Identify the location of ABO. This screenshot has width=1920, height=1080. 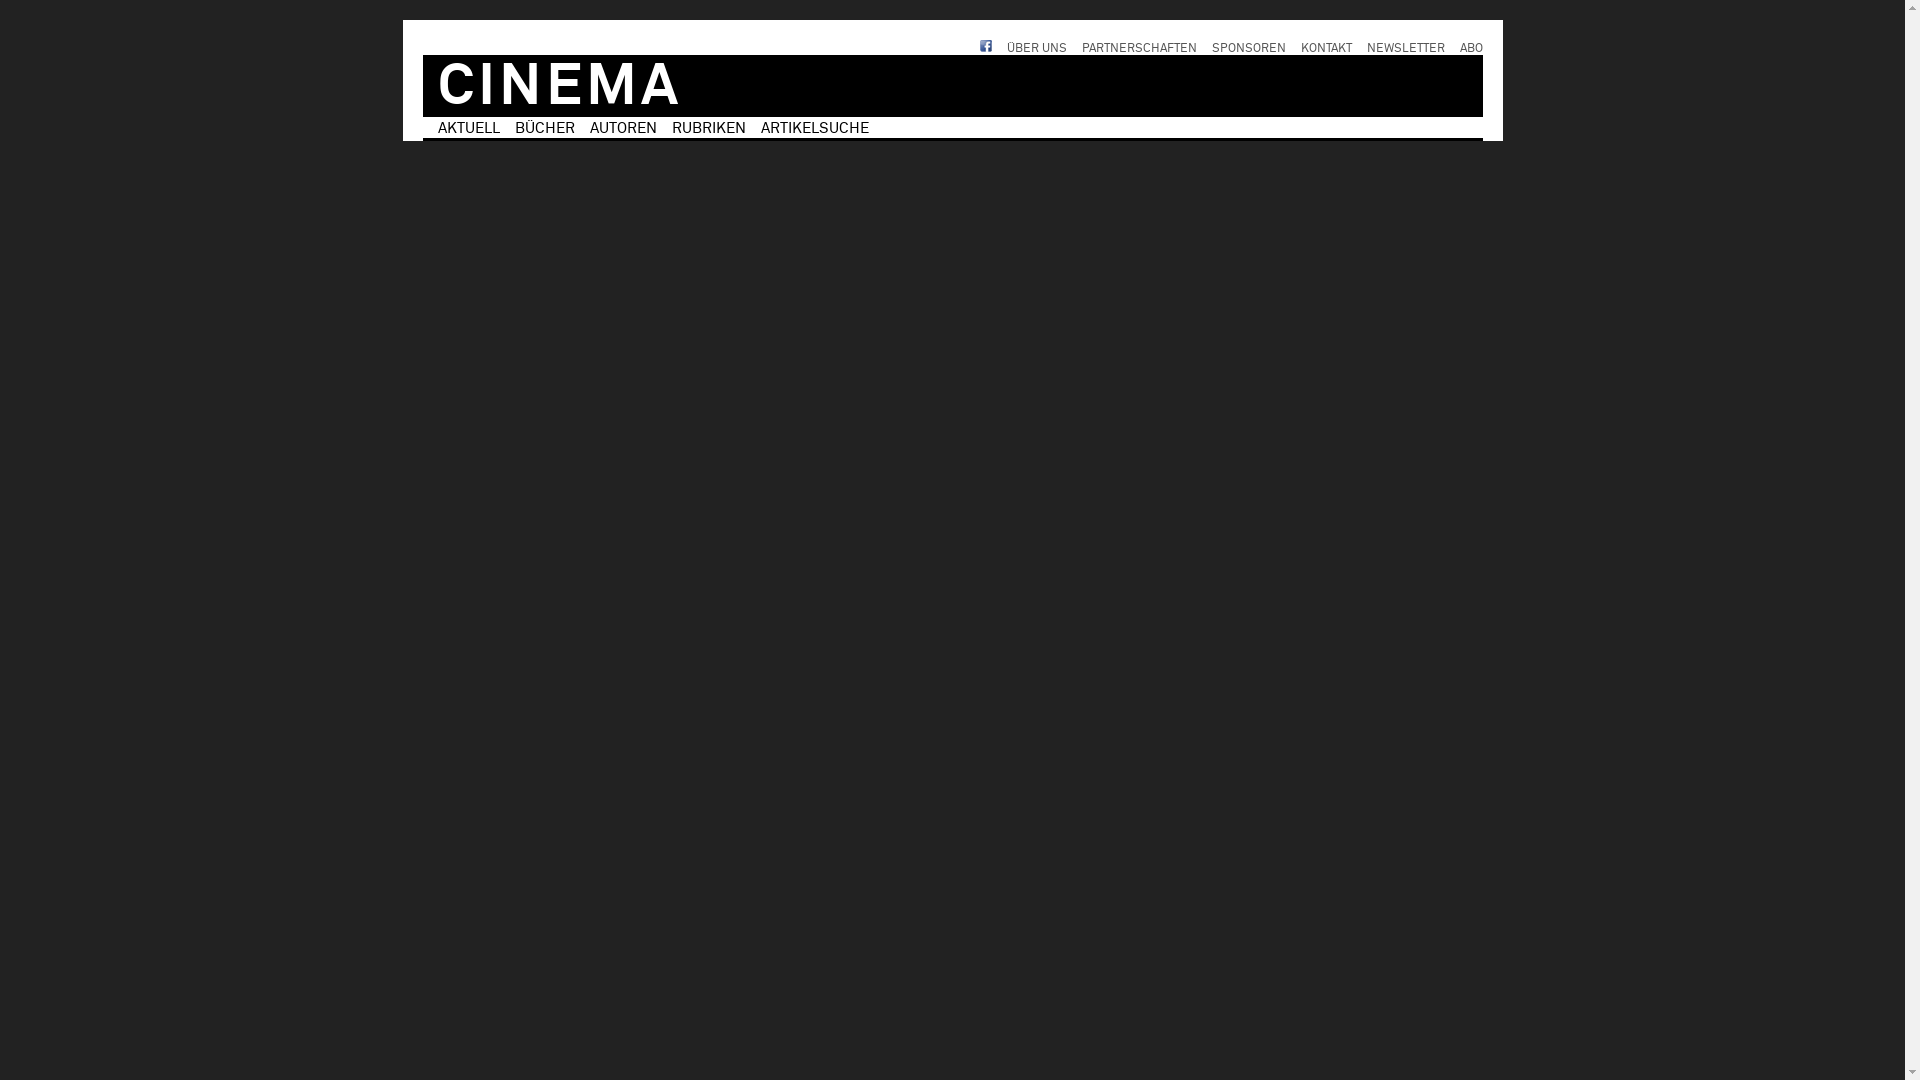
(1472, 49).